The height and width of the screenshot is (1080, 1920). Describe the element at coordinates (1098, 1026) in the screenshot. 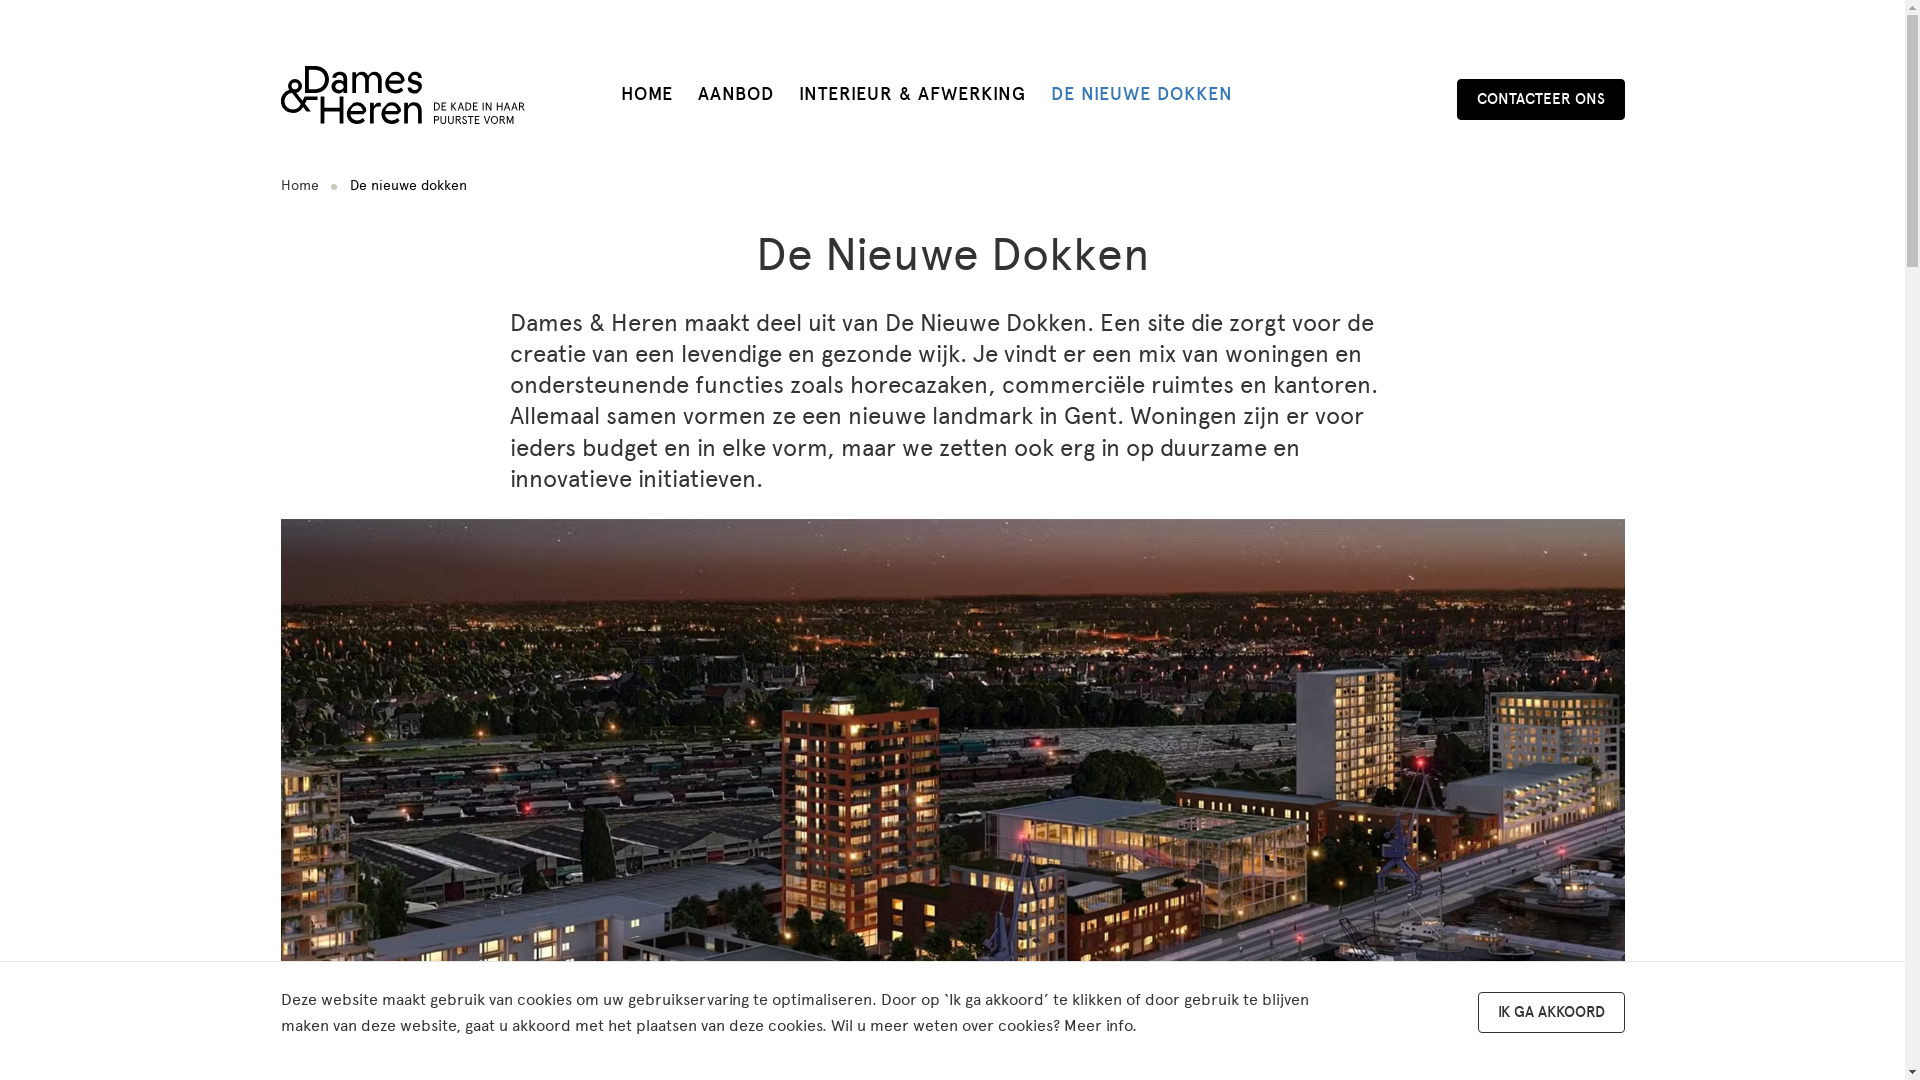

I see `Meer info` at that location.